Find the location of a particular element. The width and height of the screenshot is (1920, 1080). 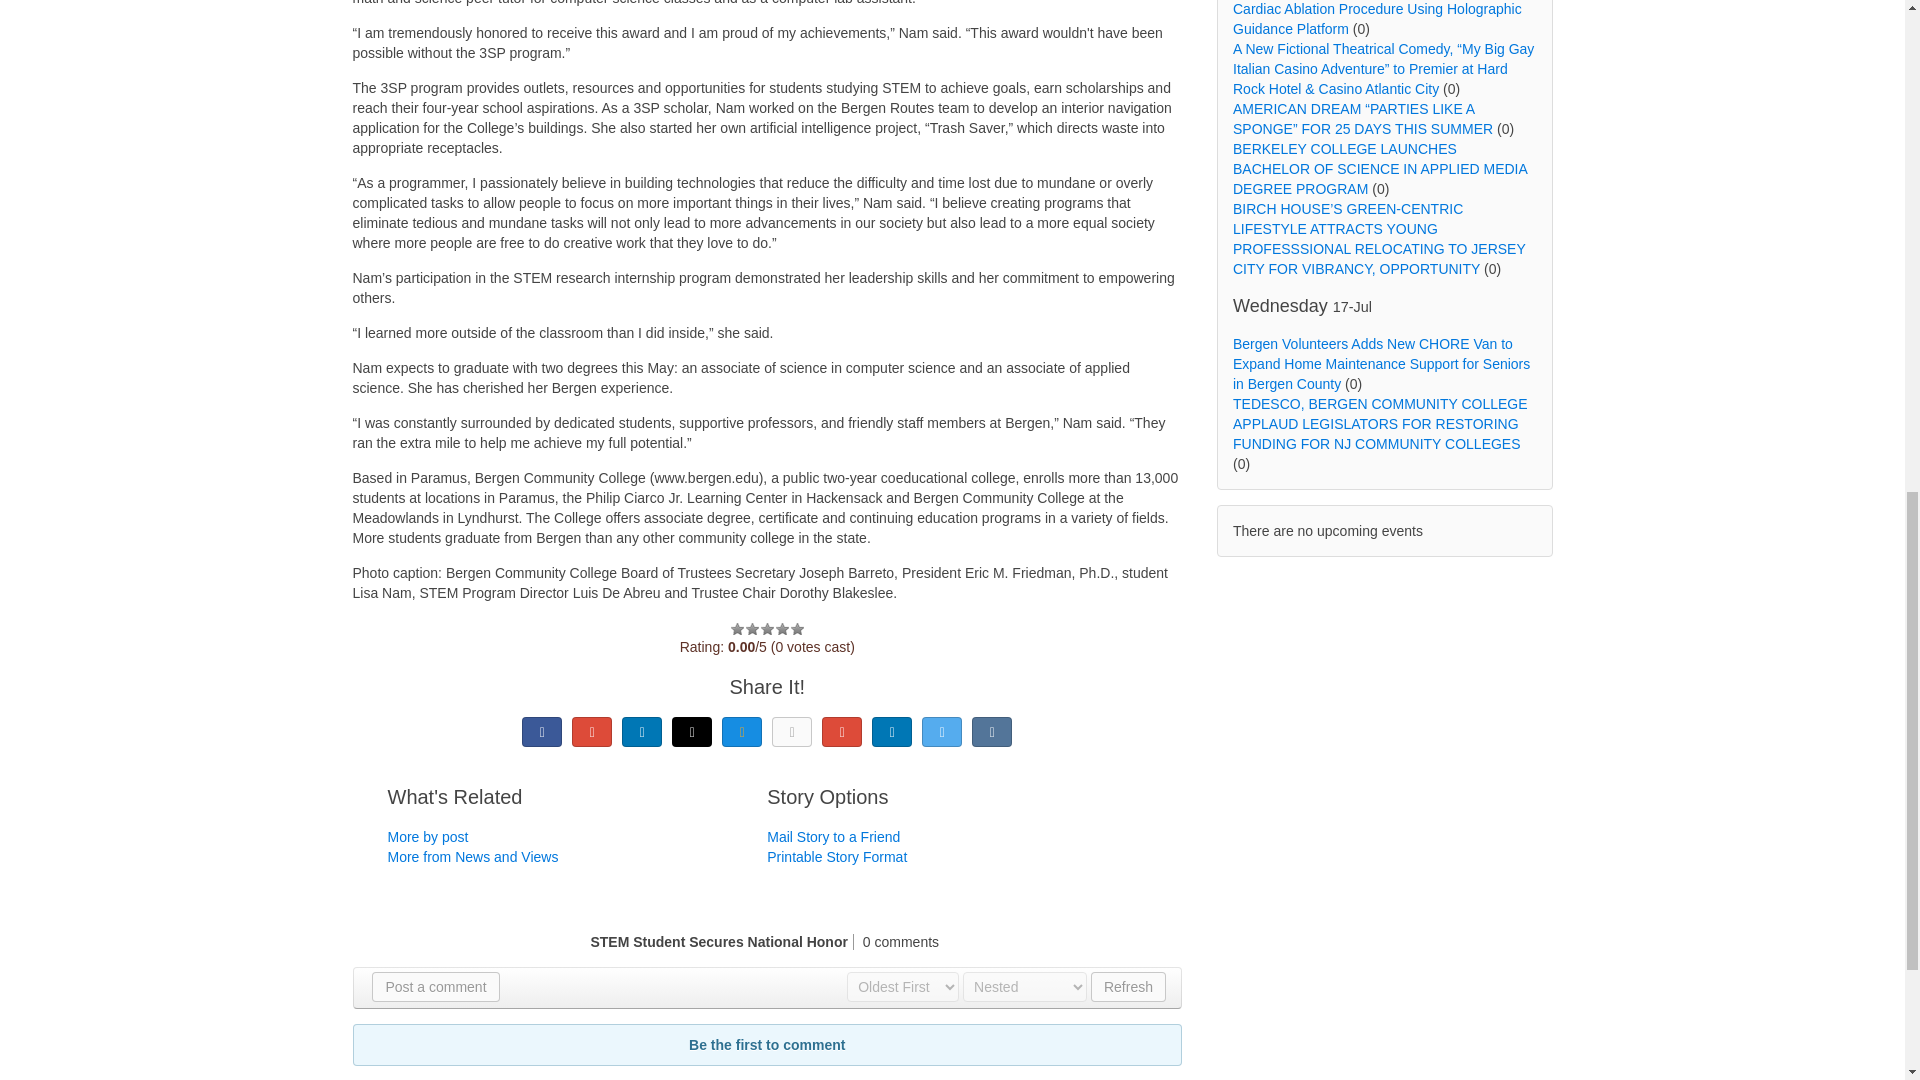

Odnoklassniki is located at coordinates (792, 732).